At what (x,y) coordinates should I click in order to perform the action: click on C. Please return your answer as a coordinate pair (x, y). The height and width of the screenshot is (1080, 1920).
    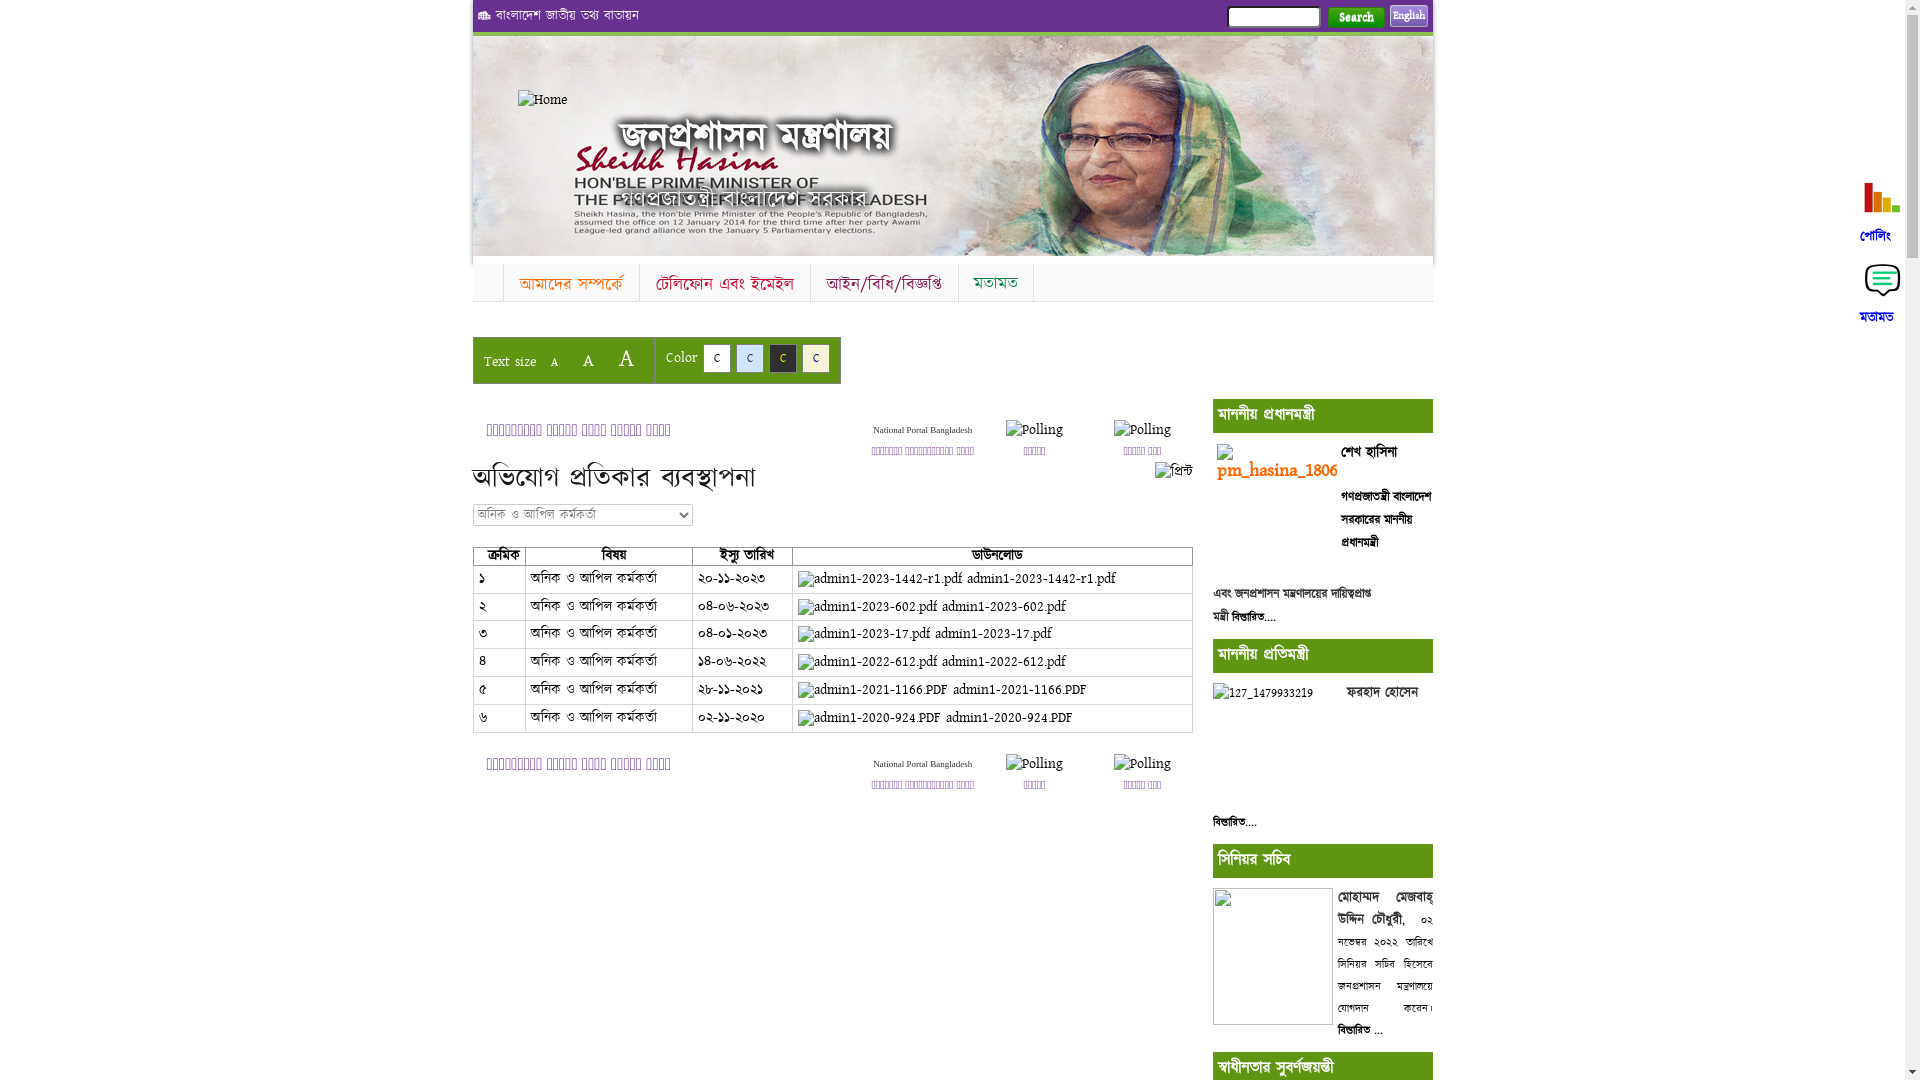
    Looking at the image, I should click on (782, 358).